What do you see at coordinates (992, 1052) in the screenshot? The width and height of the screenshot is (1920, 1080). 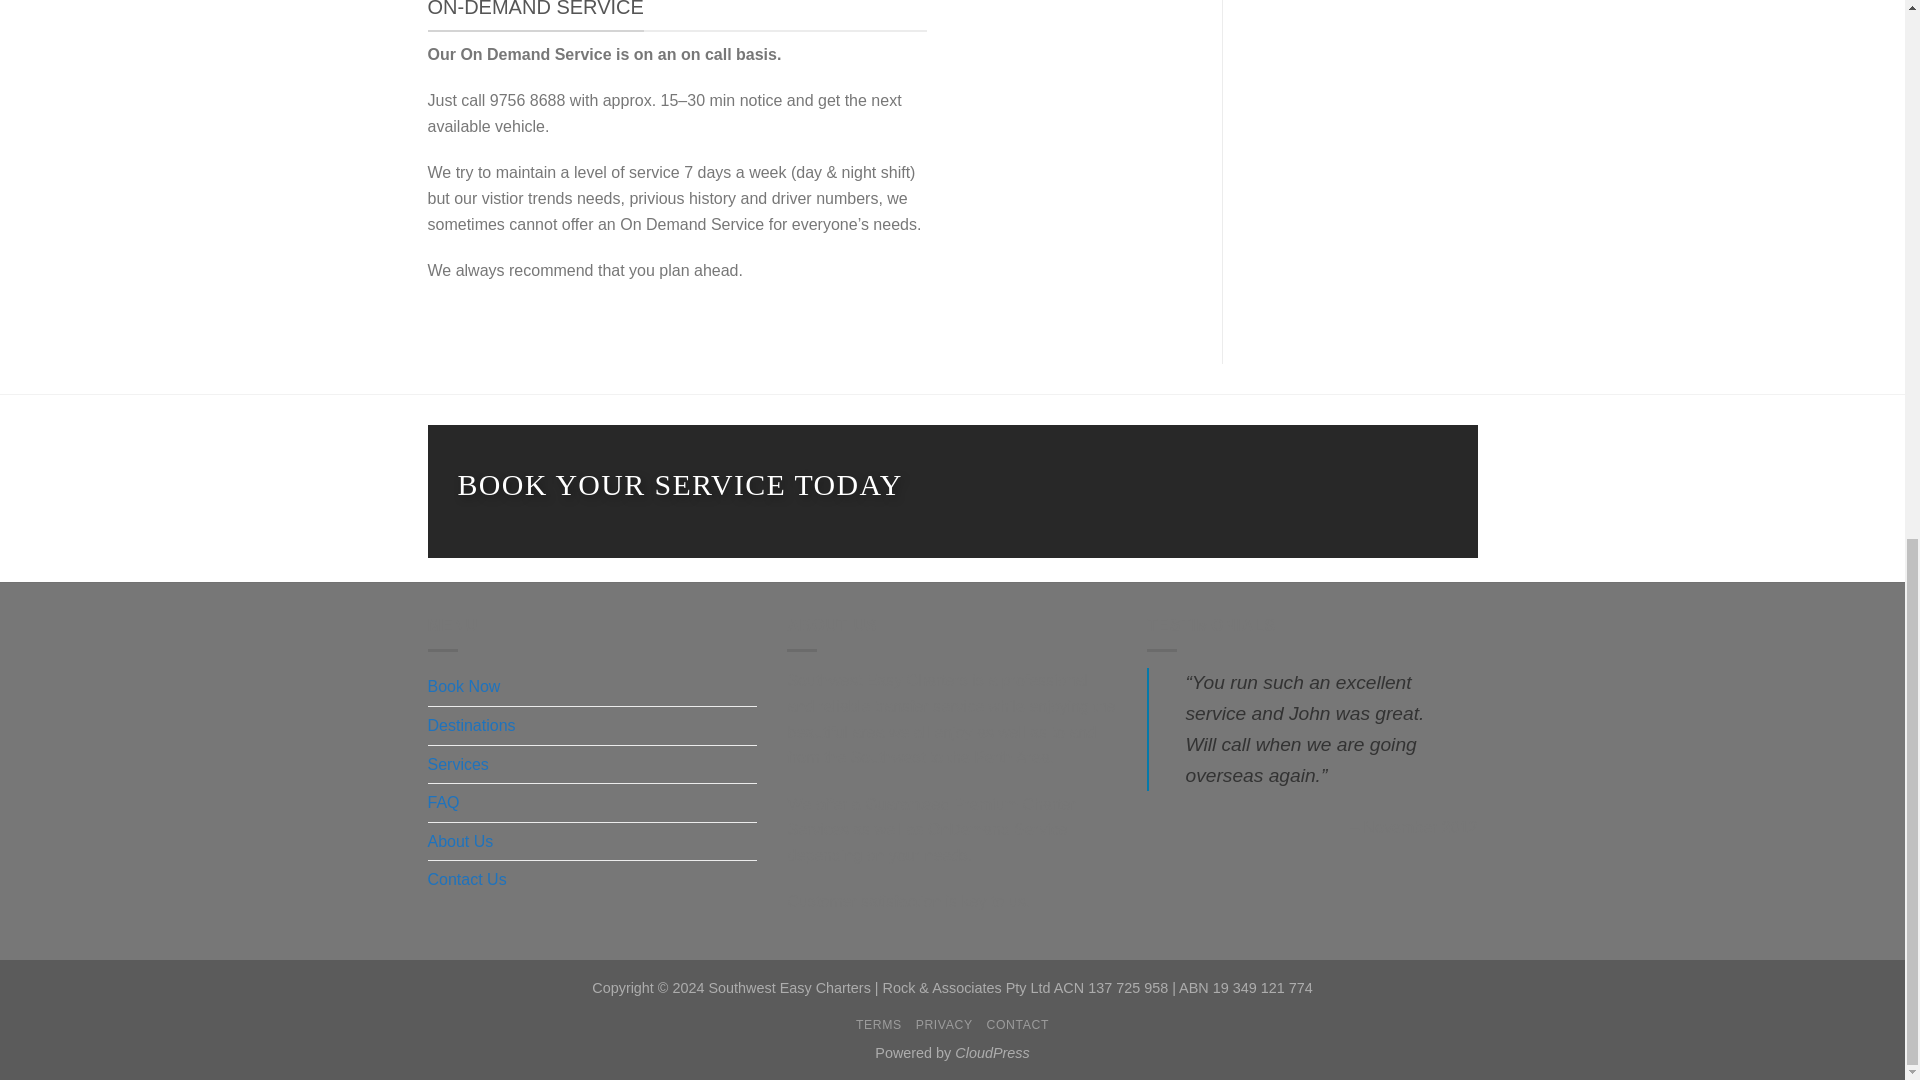 I see `CloudPress` at bounding box center [992, 1052].